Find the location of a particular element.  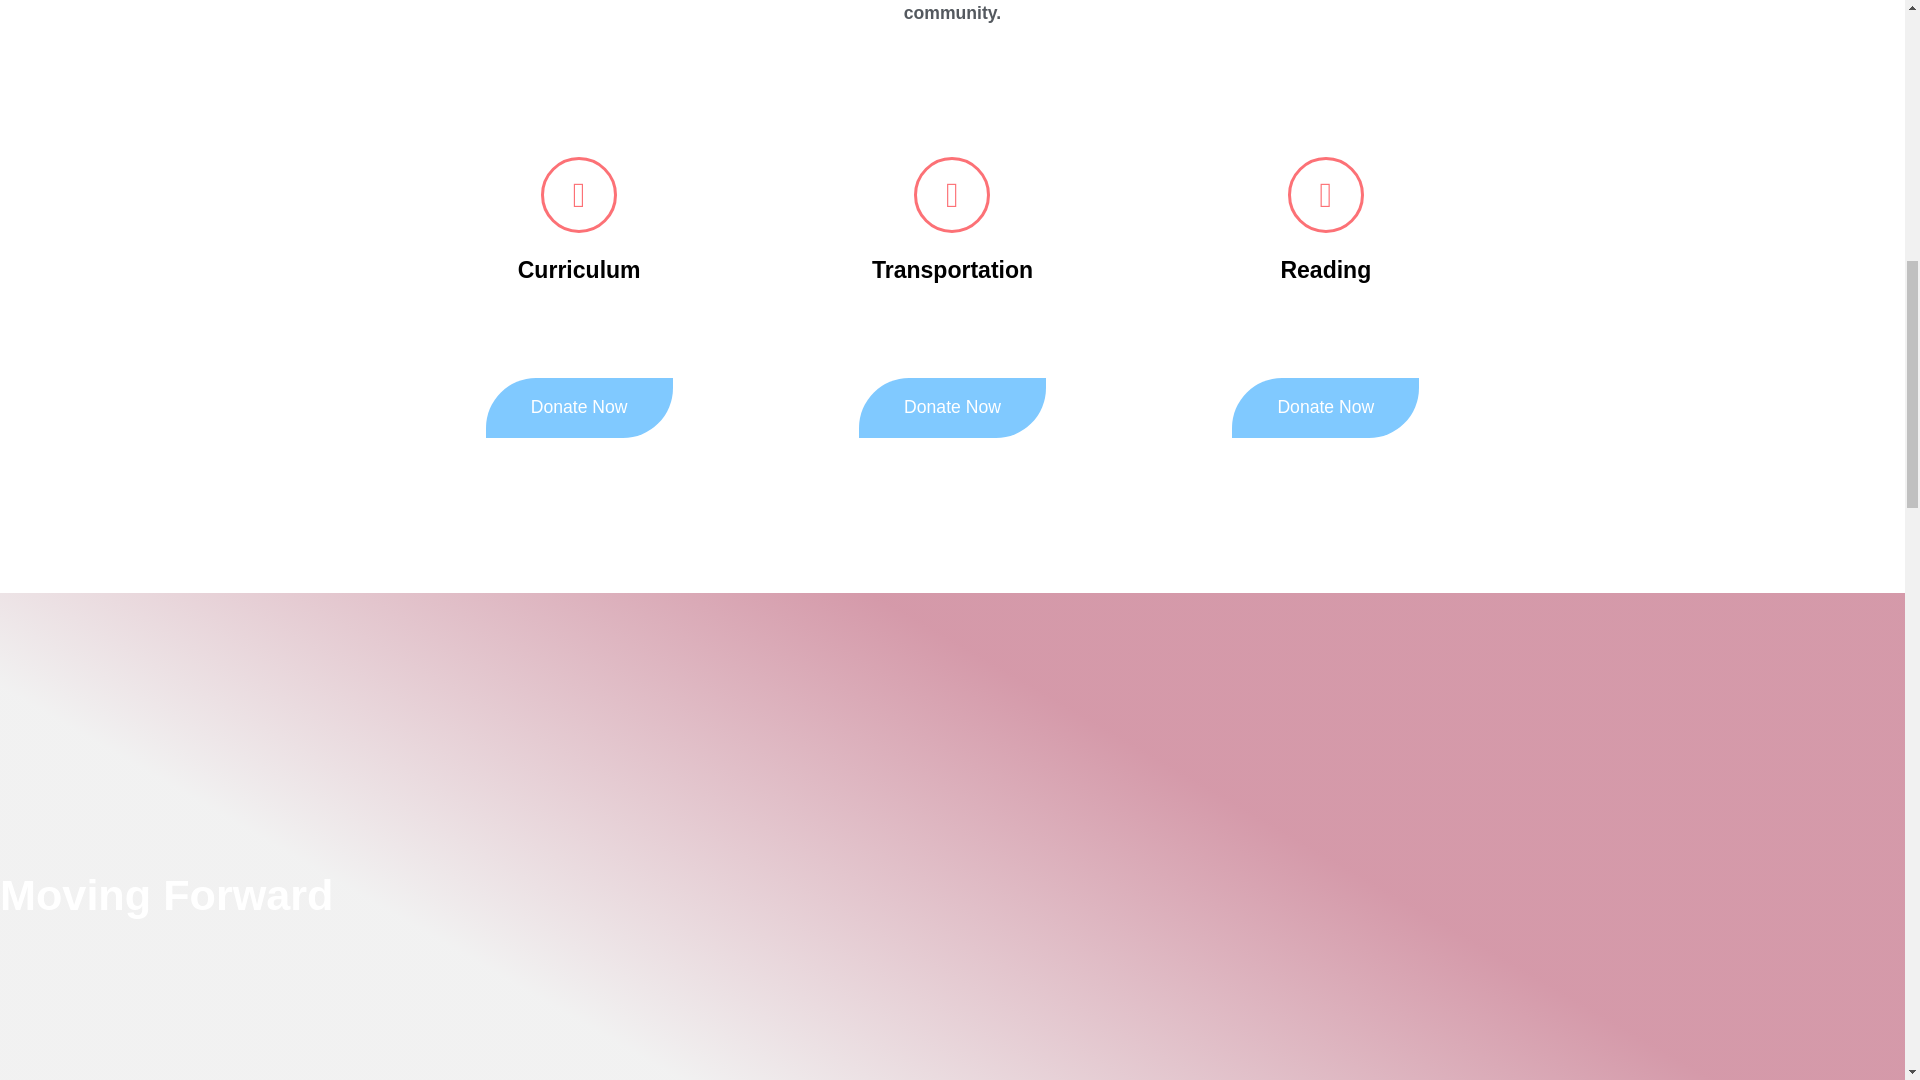

Donate Now is located at coordinates (1325, 408).